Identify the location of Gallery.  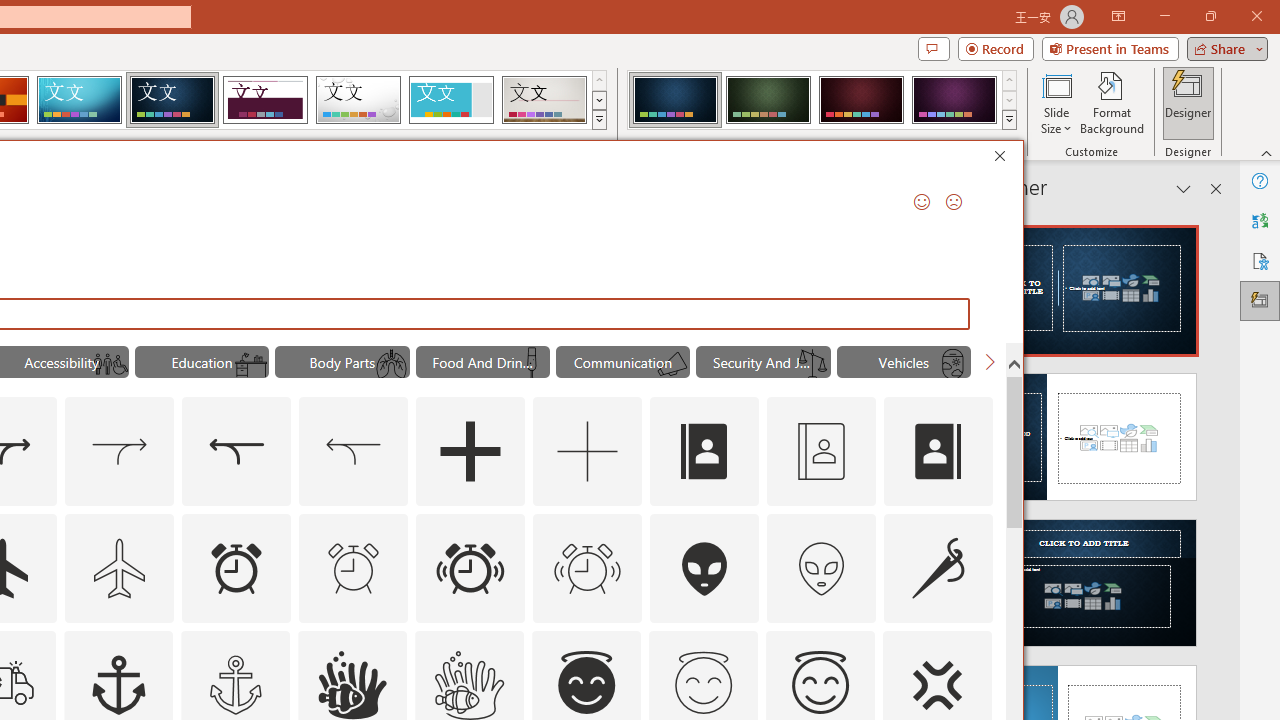
(544, 100).